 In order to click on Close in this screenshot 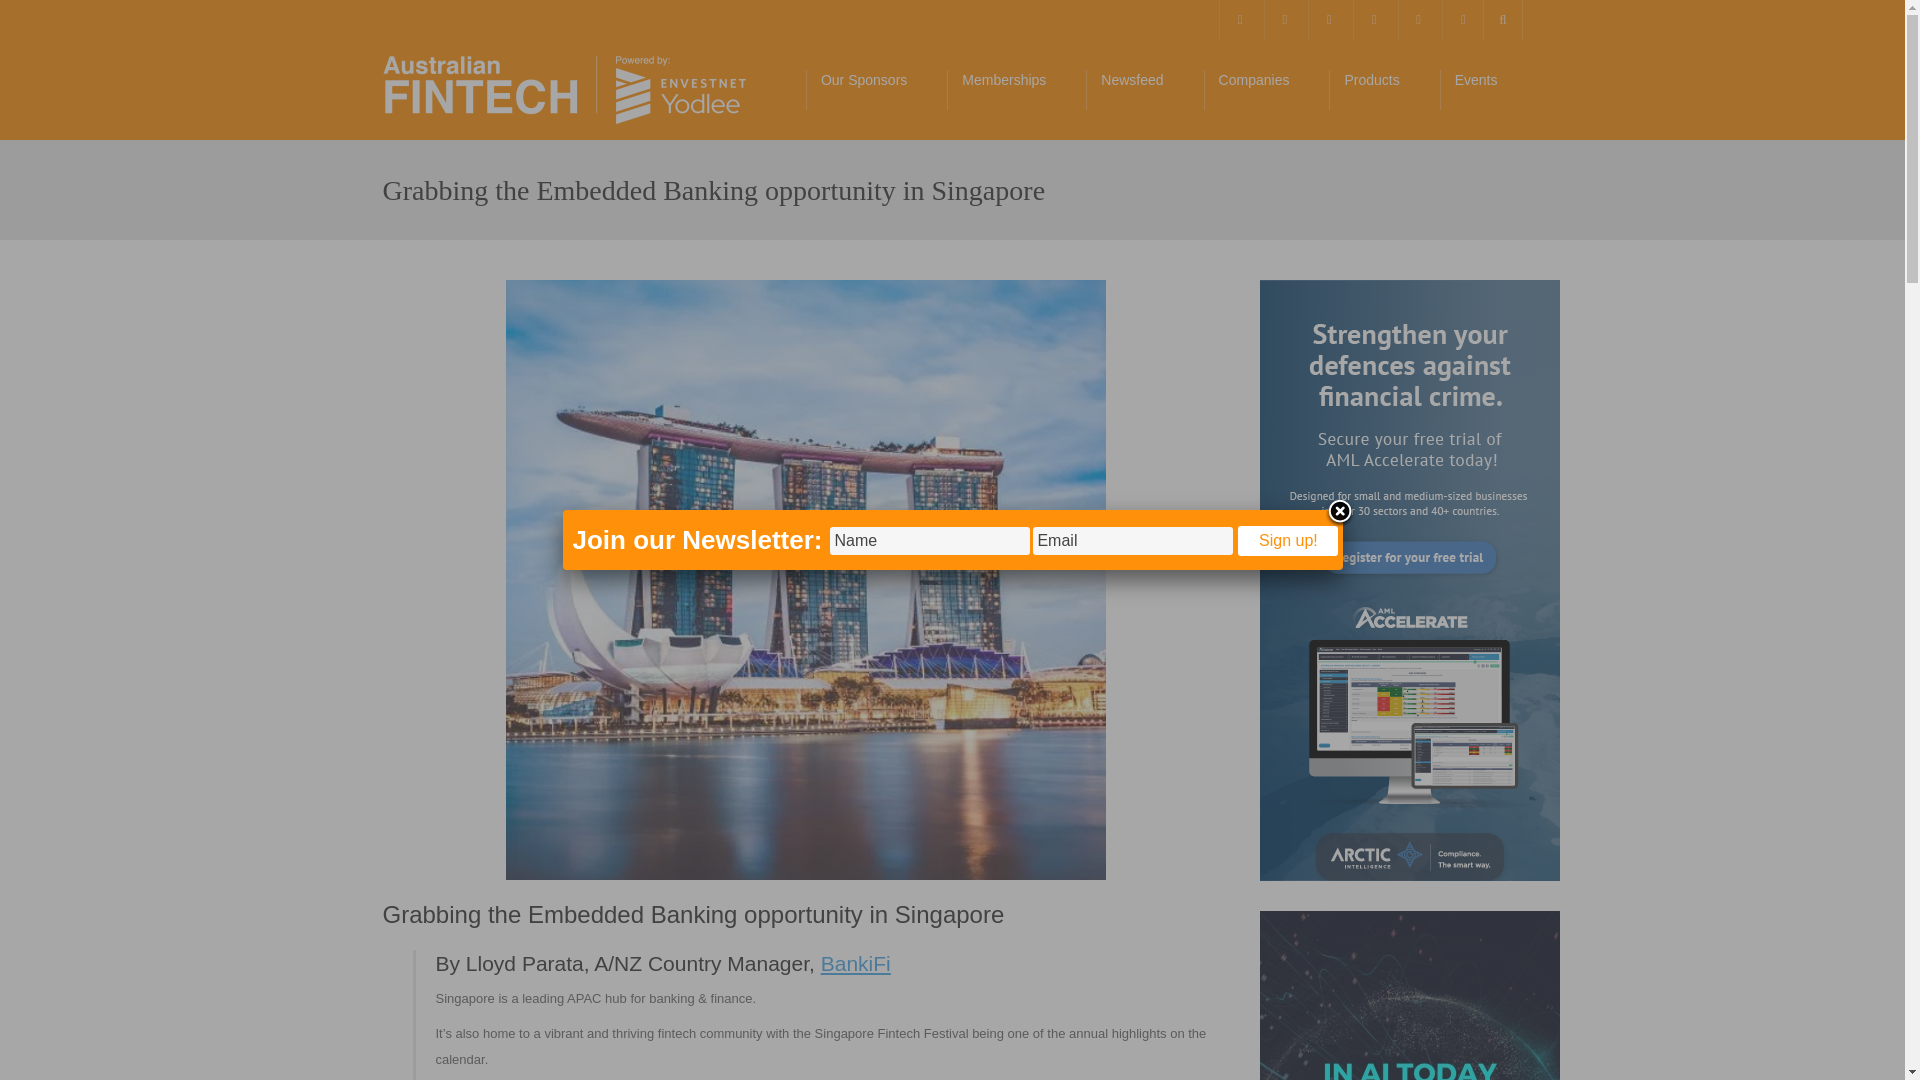, I will do `click(1338, 512)`.